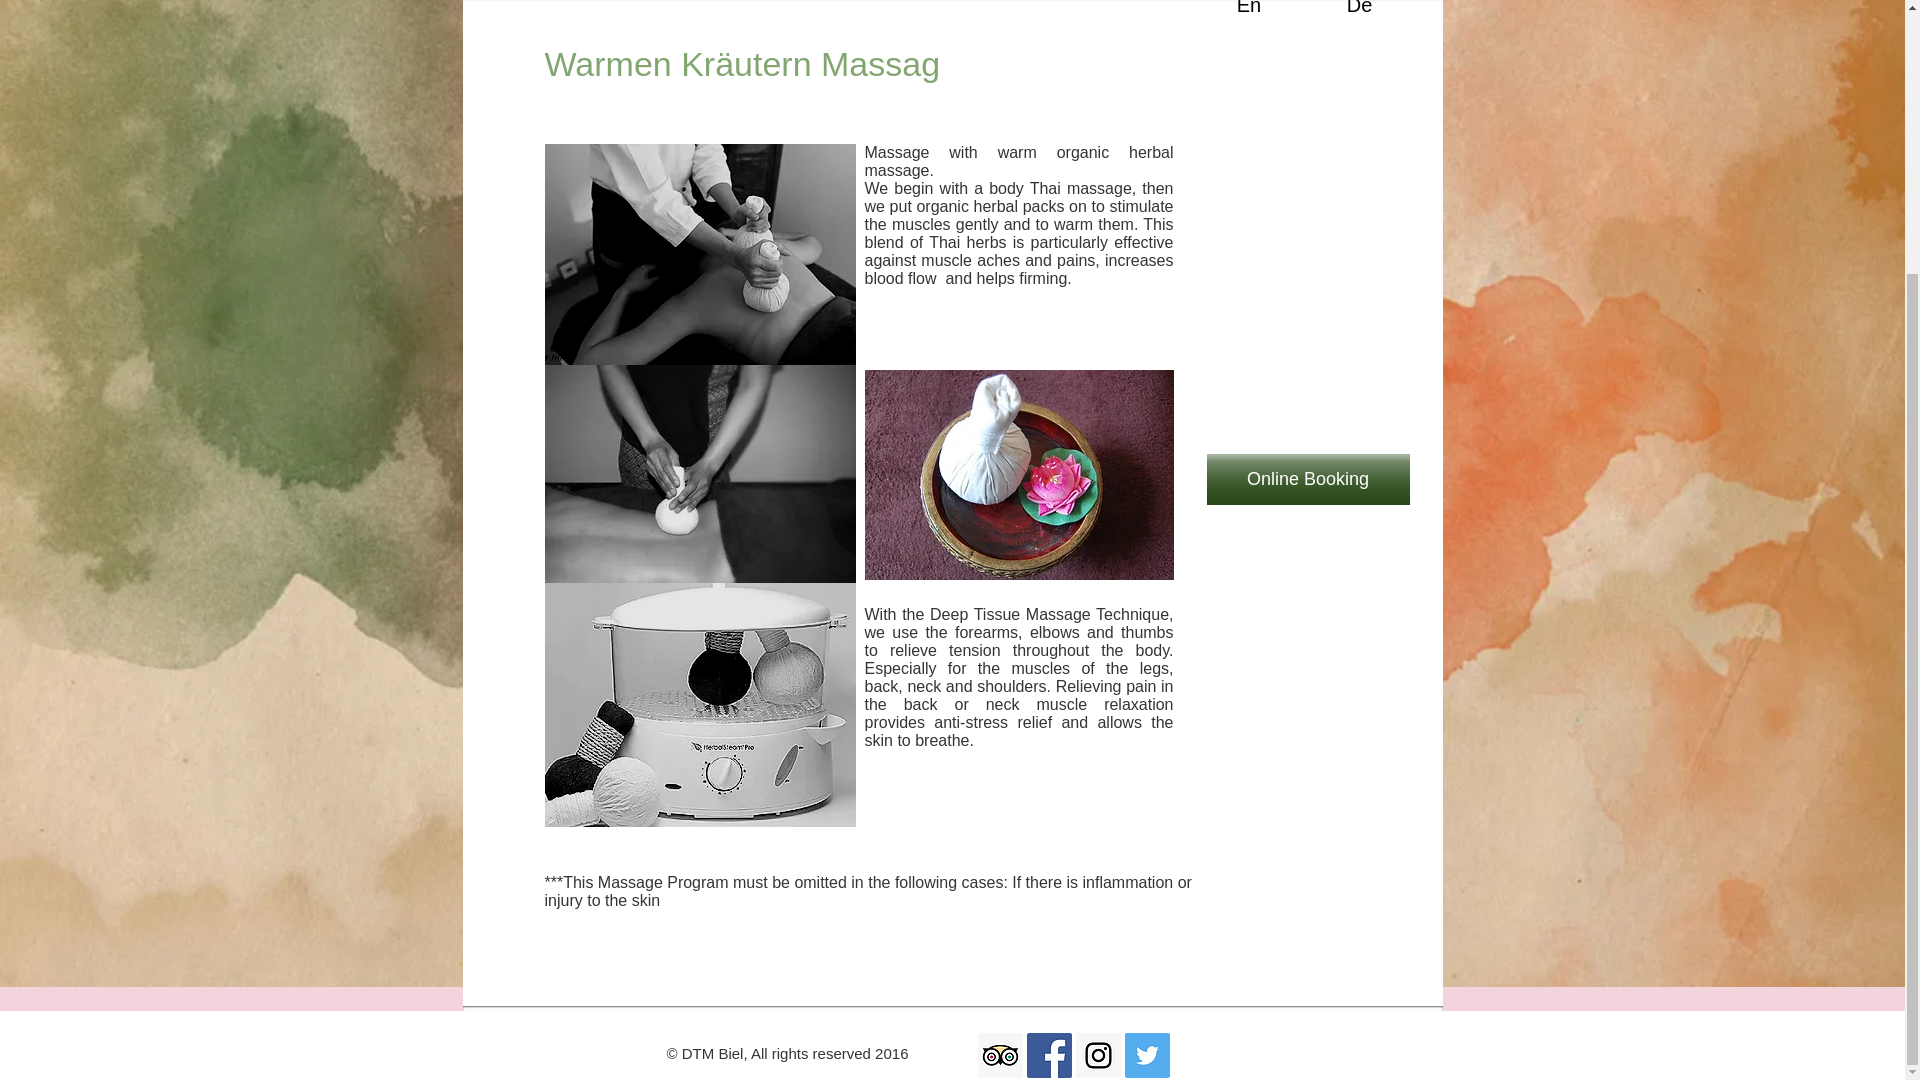  I want to click on Edited Image 2016-03-20 17-18-09, so click(698, 705).